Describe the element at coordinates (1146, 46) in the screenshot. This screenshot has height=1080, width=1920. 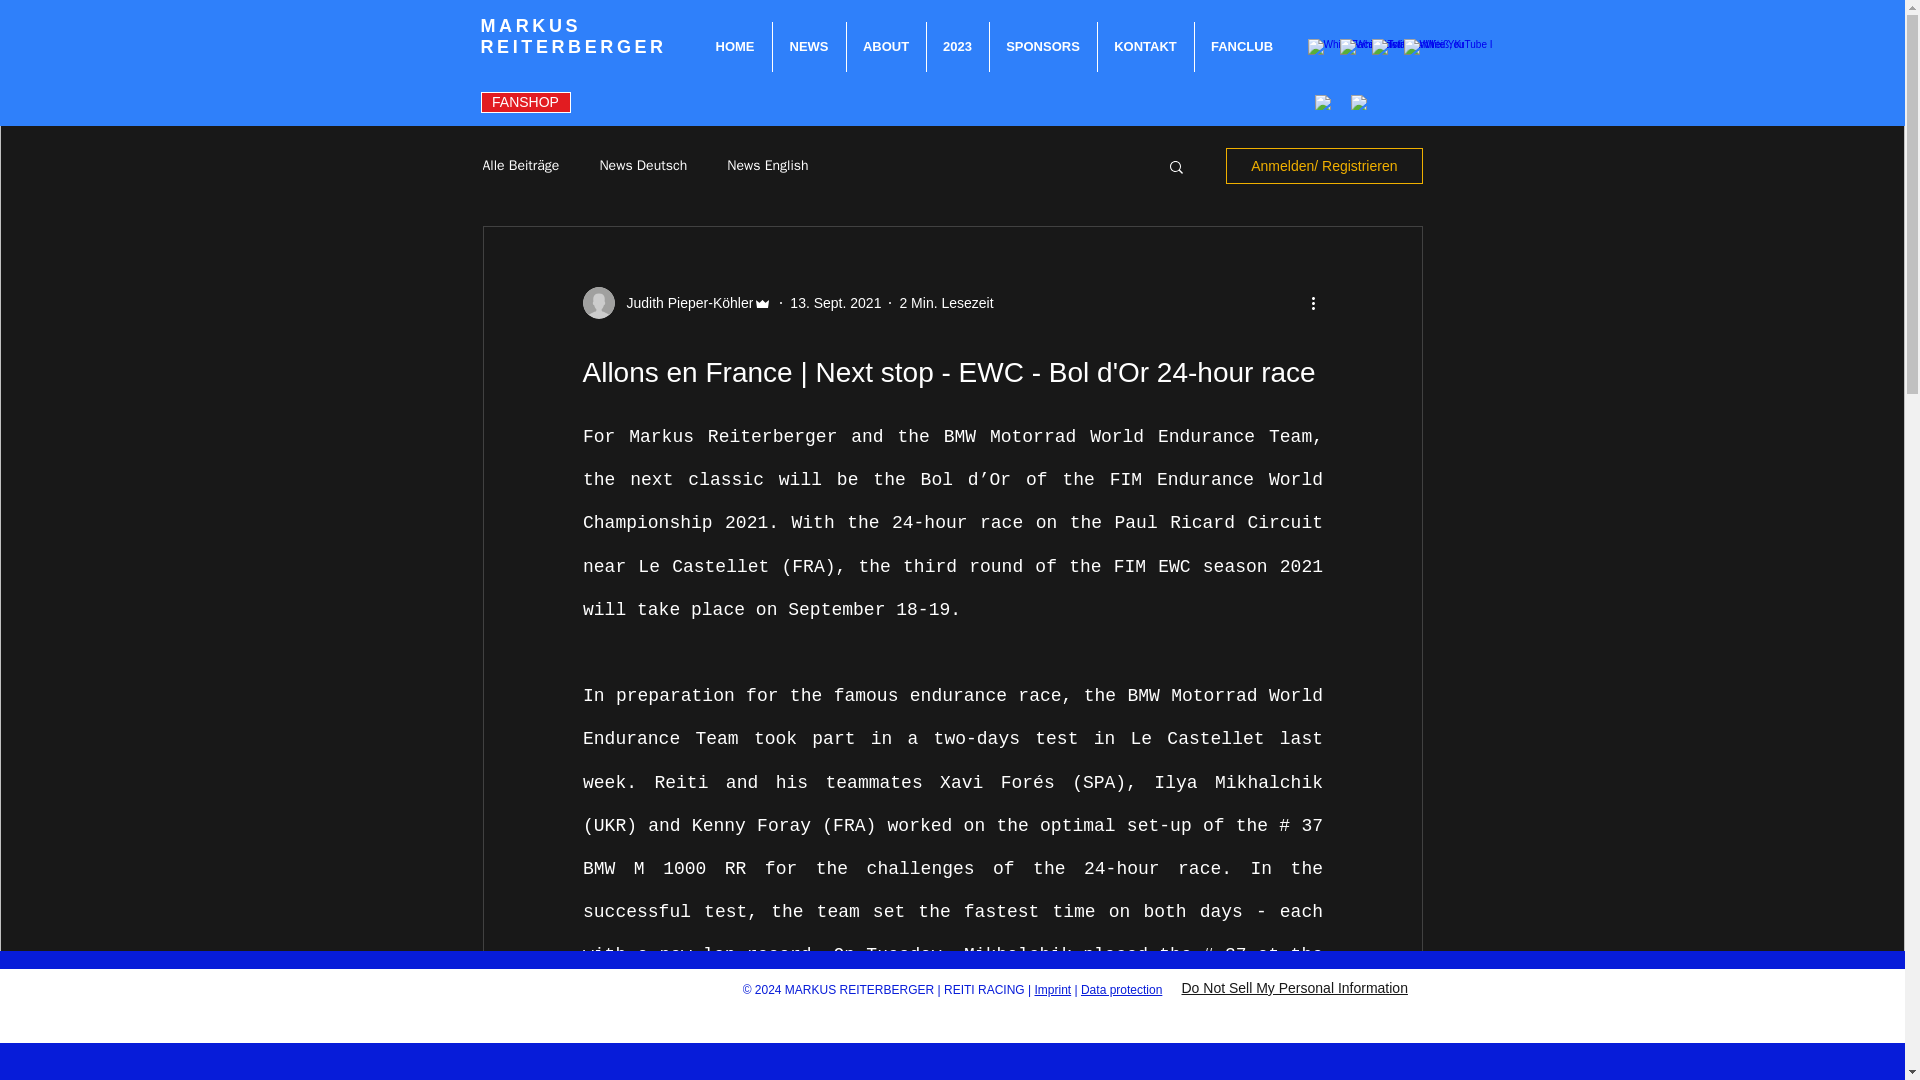
I see `KONTAKT` at that location.